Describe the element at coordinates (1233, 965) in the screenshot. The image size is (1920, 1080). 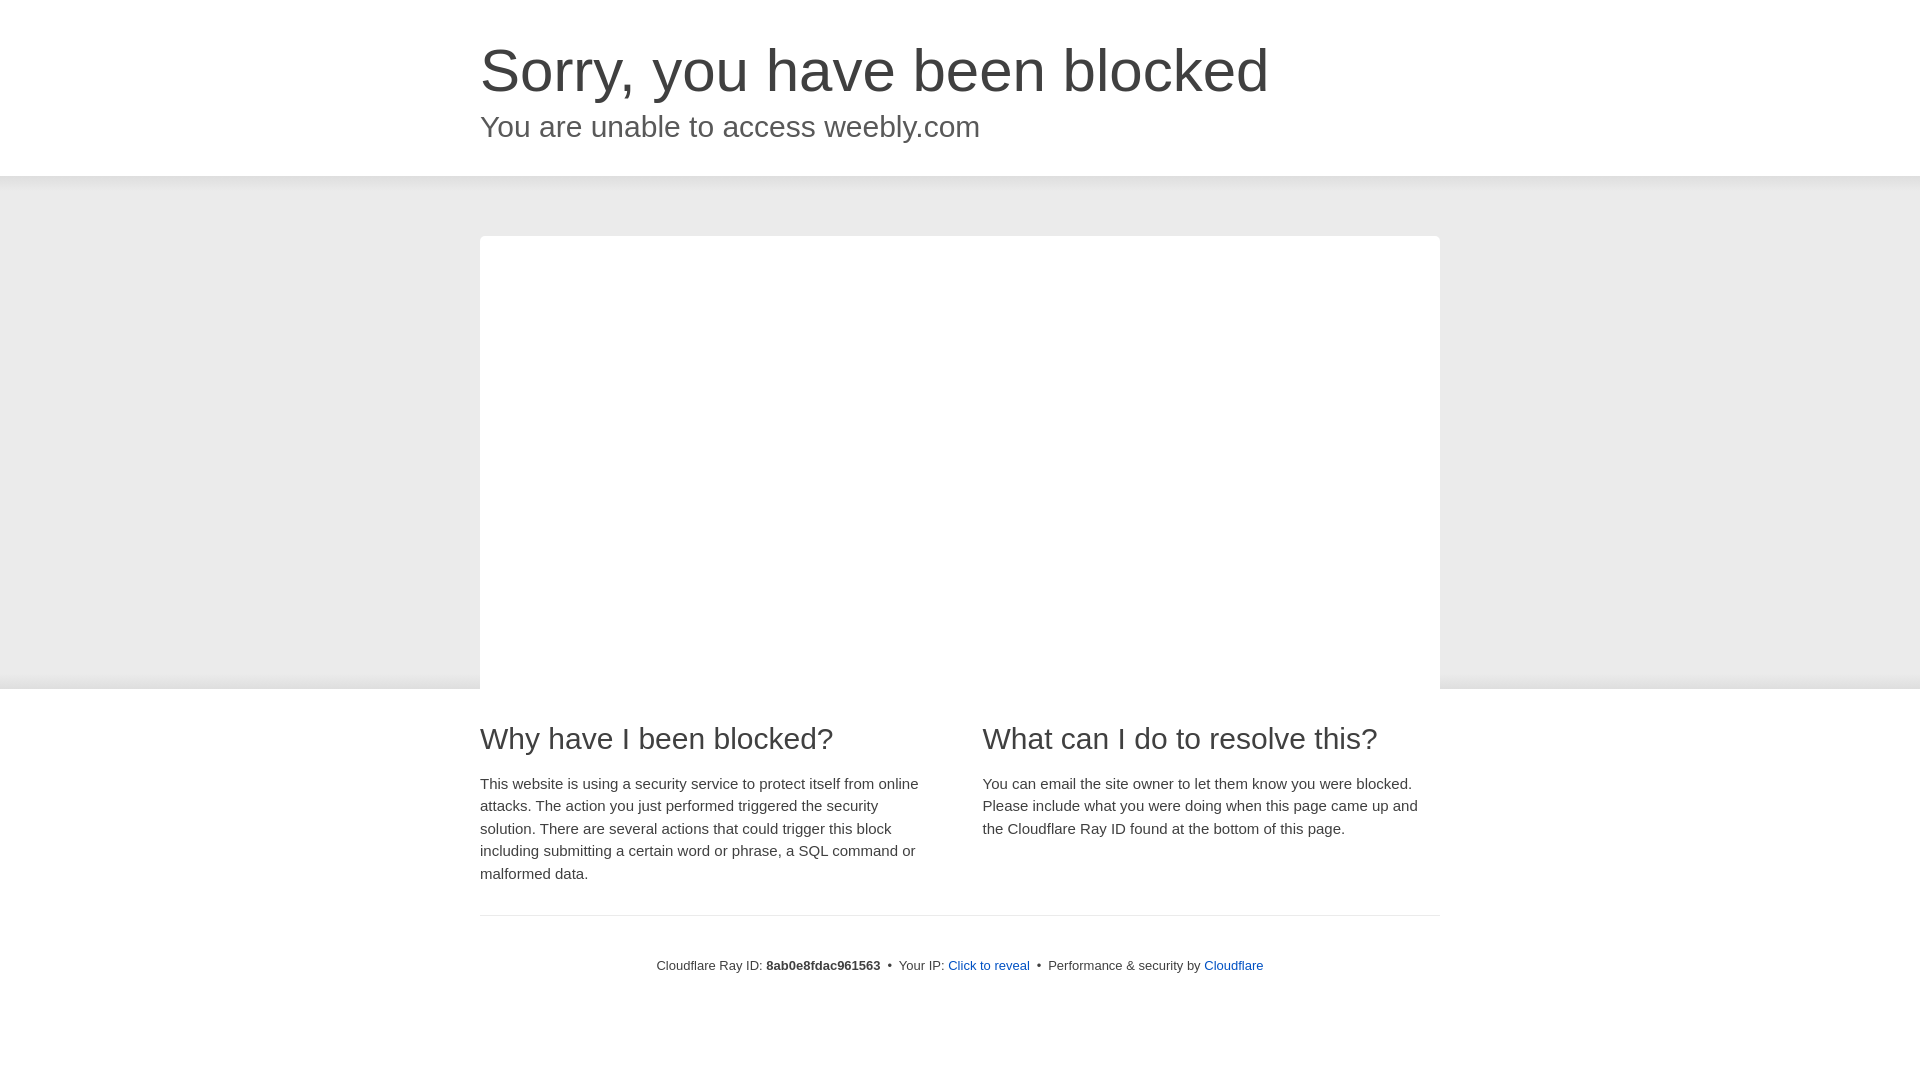
I see `Cloudflare` at that location.